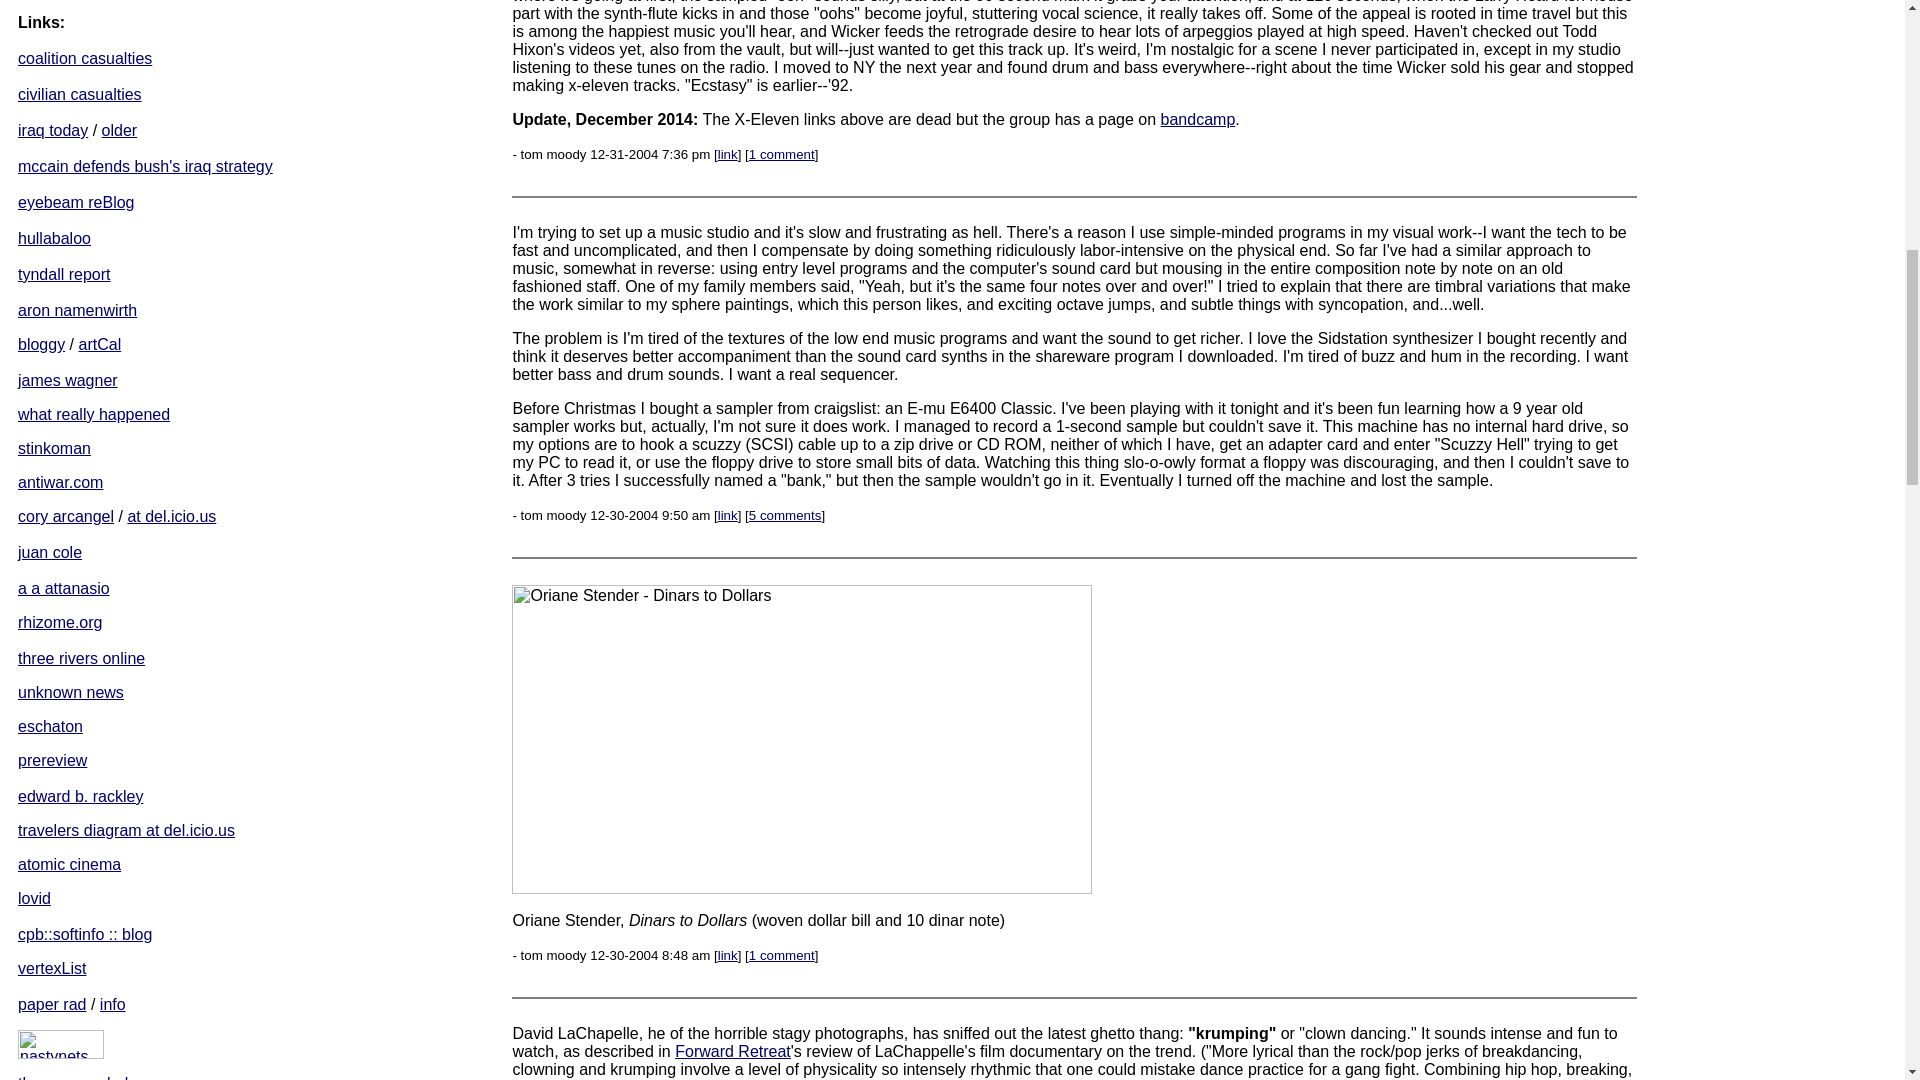  Describe the element at coordinates (52, 130) in the screenshot. I see `iraq today` at that location.